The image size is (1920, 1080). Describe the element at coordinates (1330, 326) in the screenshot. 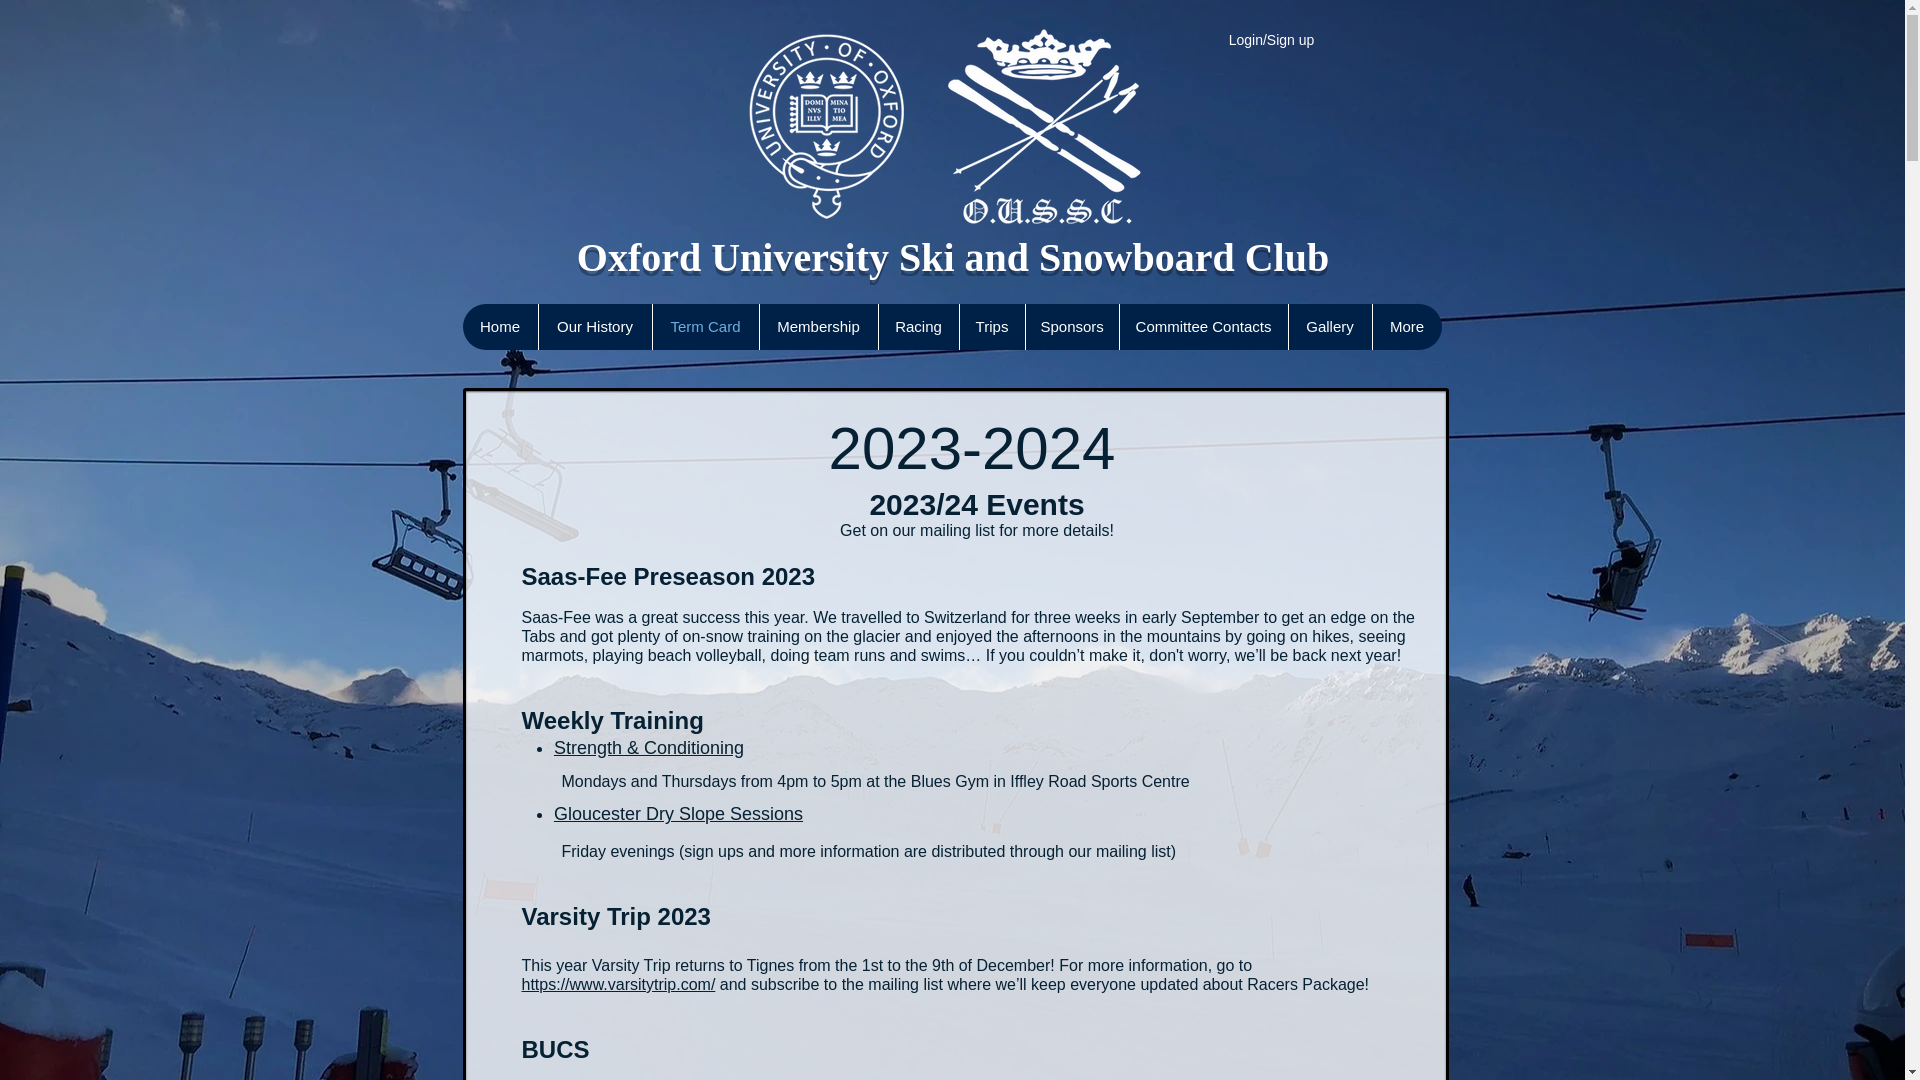

I see `Gallery` at that location.